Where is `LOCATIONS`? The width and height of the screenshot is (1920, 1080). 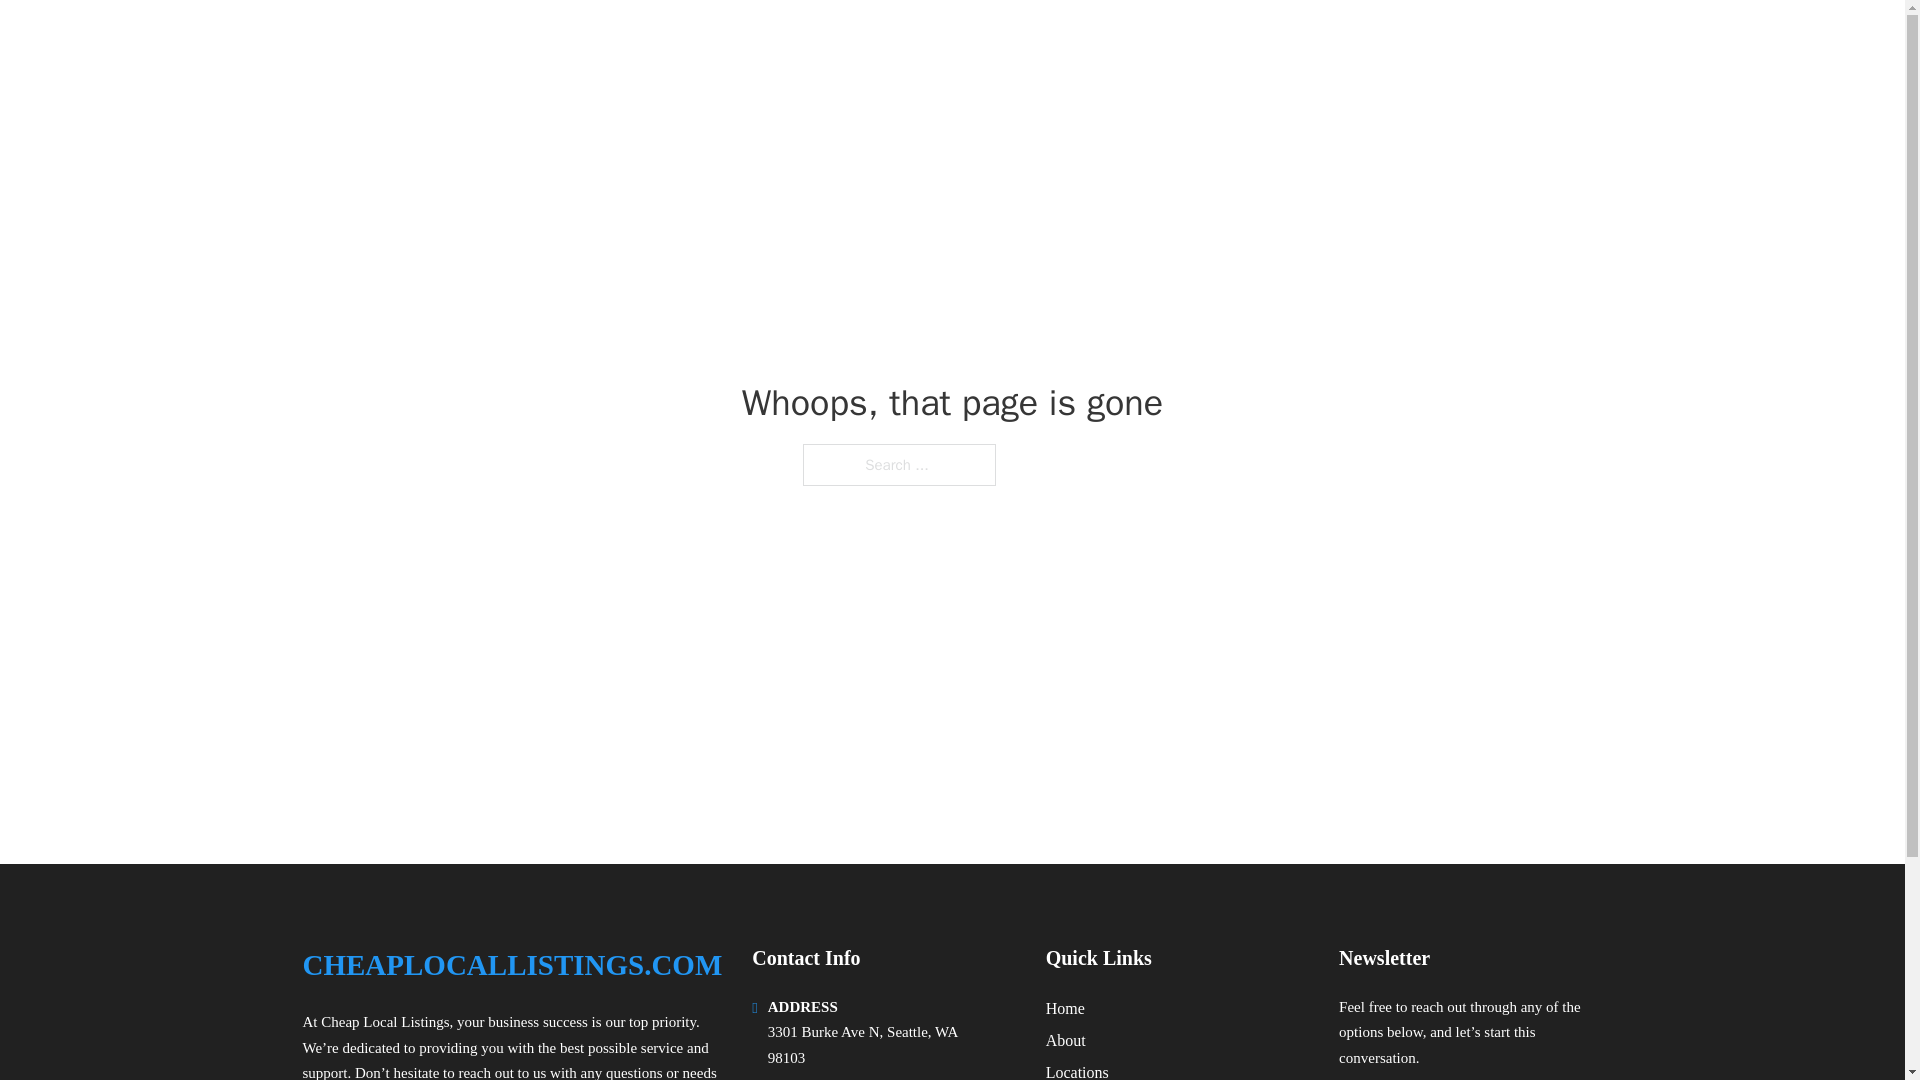
LOCATIONS is located at coordinates (1449, 42).